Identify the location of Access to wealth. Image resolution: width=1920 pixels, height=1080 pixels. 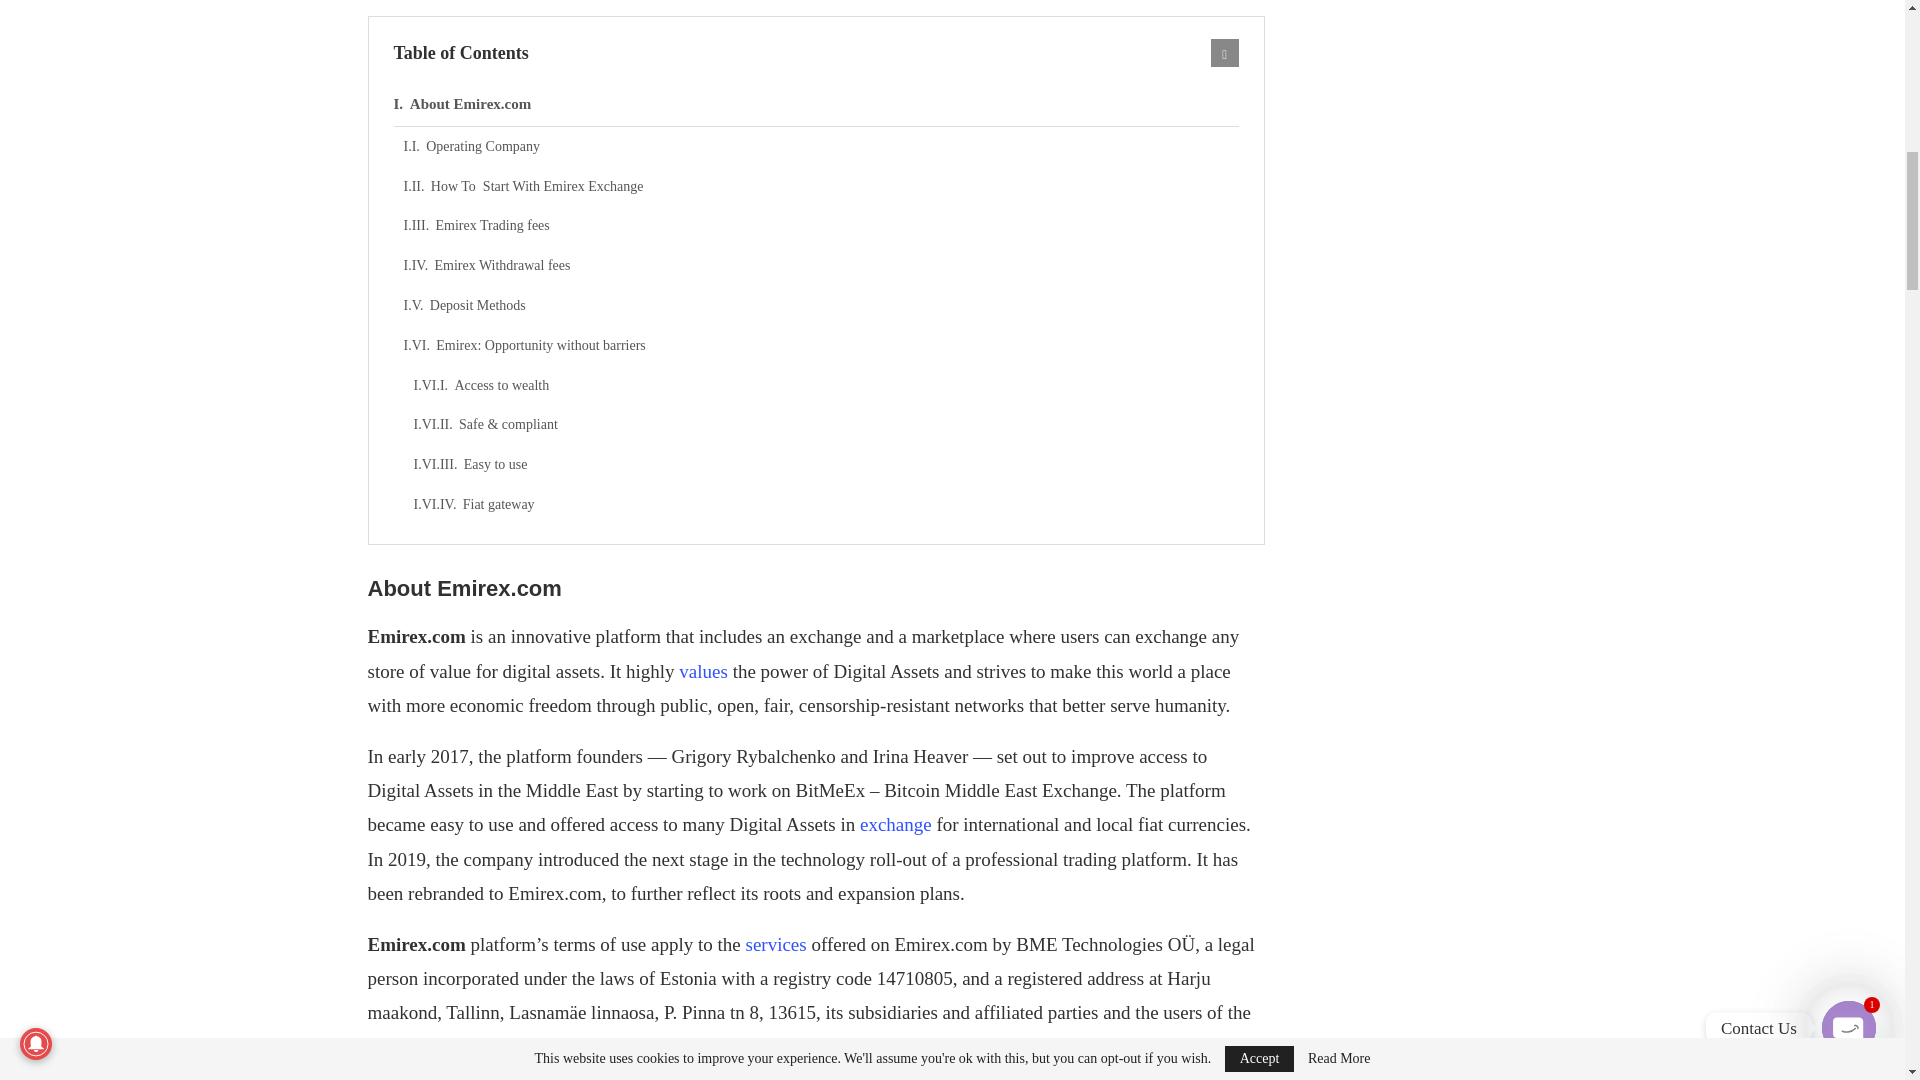
(826, 386).